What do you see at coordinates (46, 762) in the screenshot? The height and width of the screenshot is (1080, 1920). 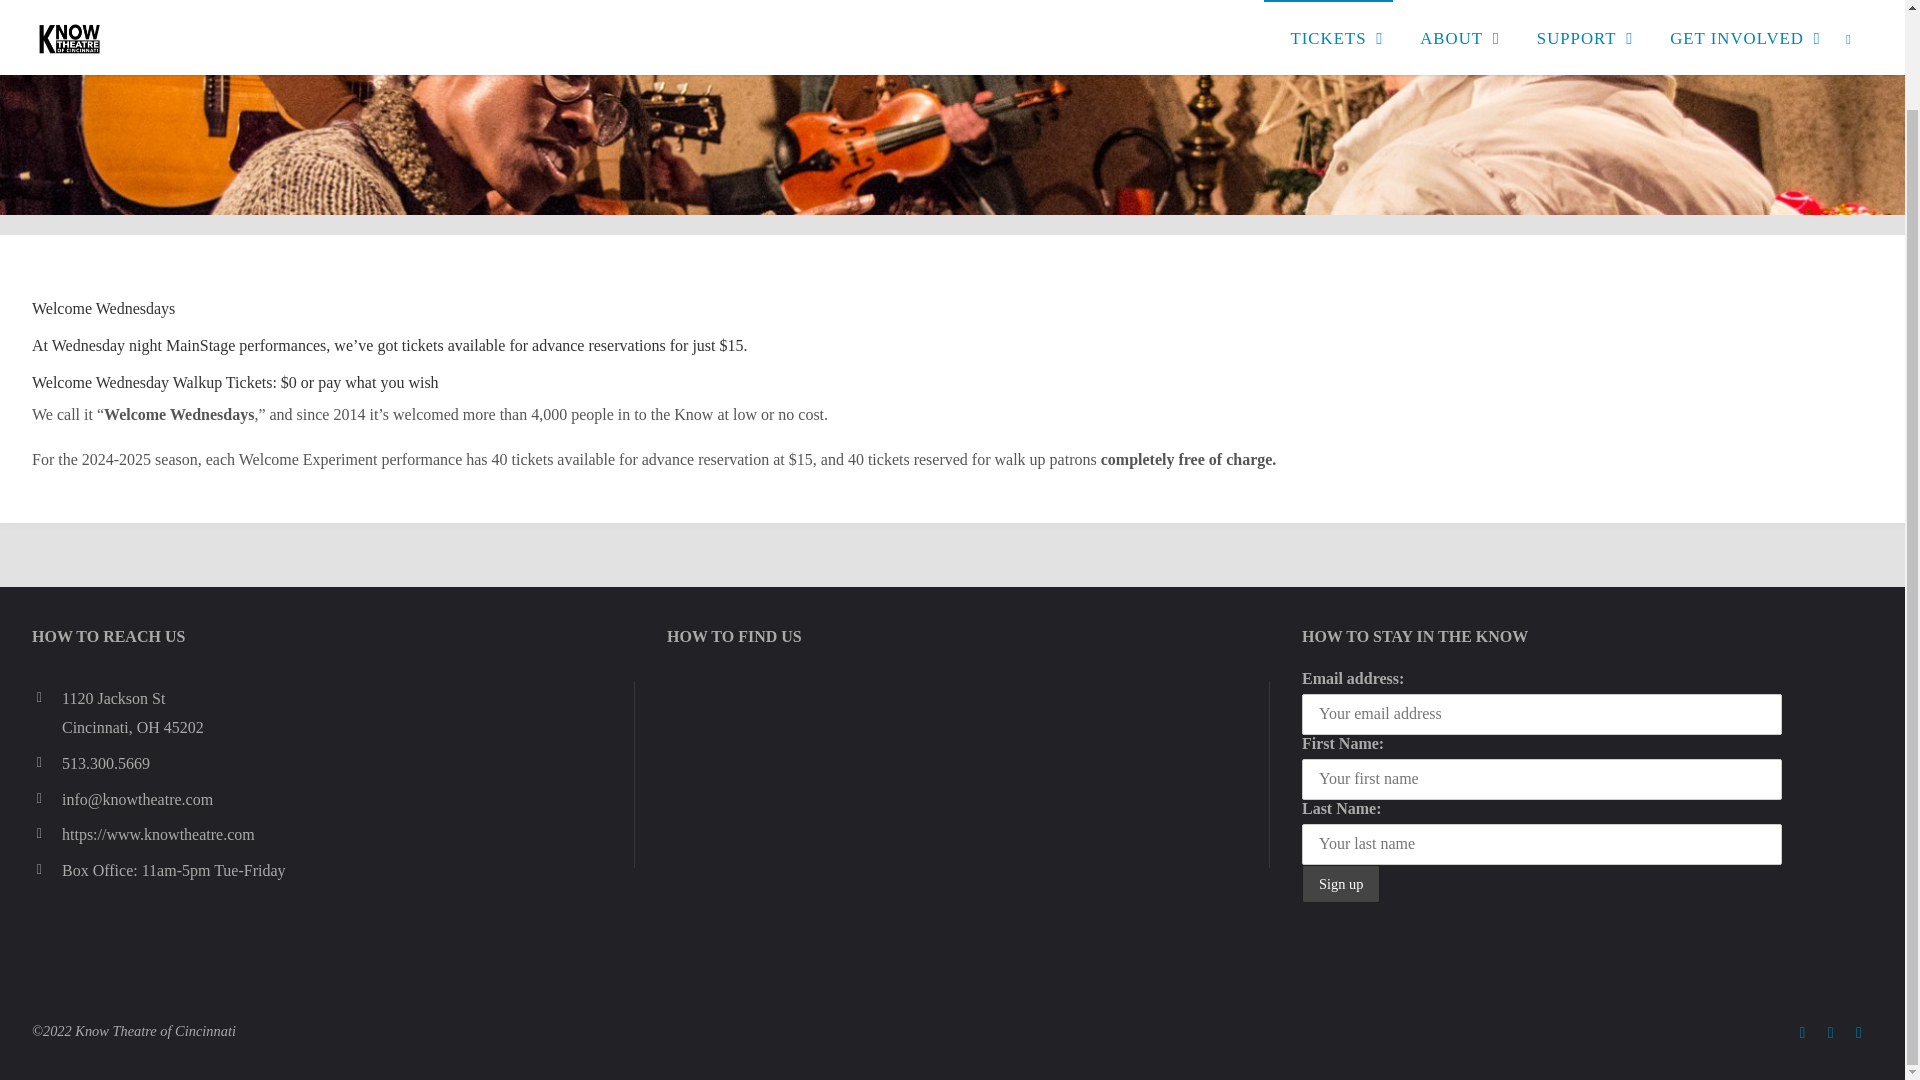 I see `Phone` at bounding box center [46, 762].